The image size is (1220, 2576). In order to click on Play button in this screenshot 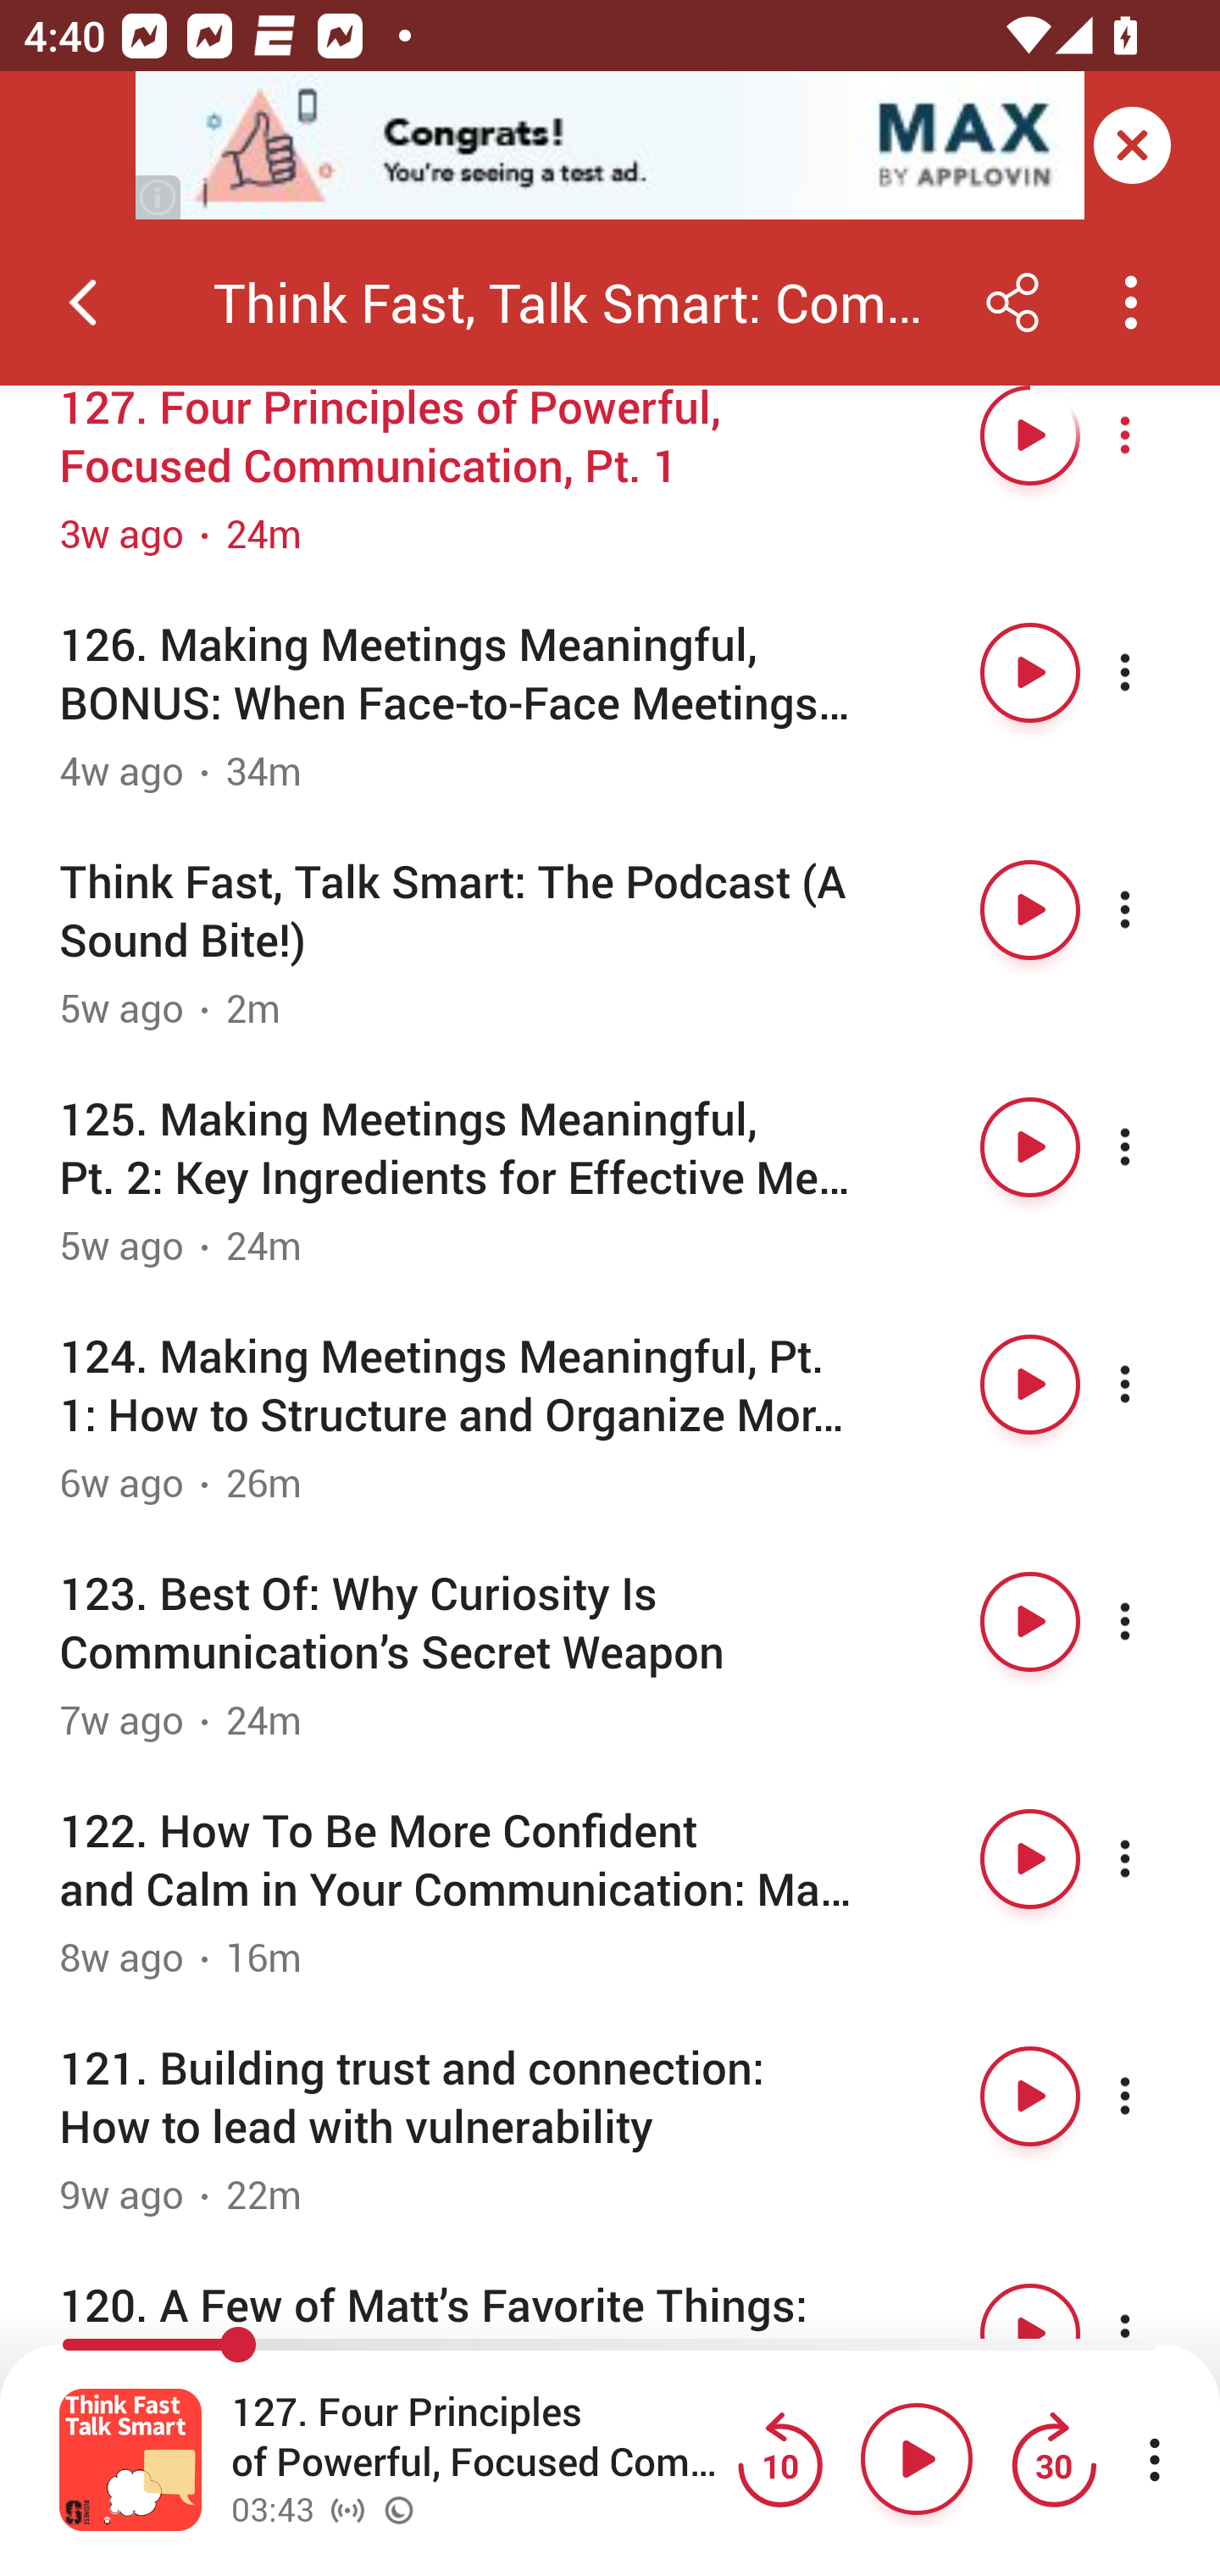, I will do `click(1030, 910)`.